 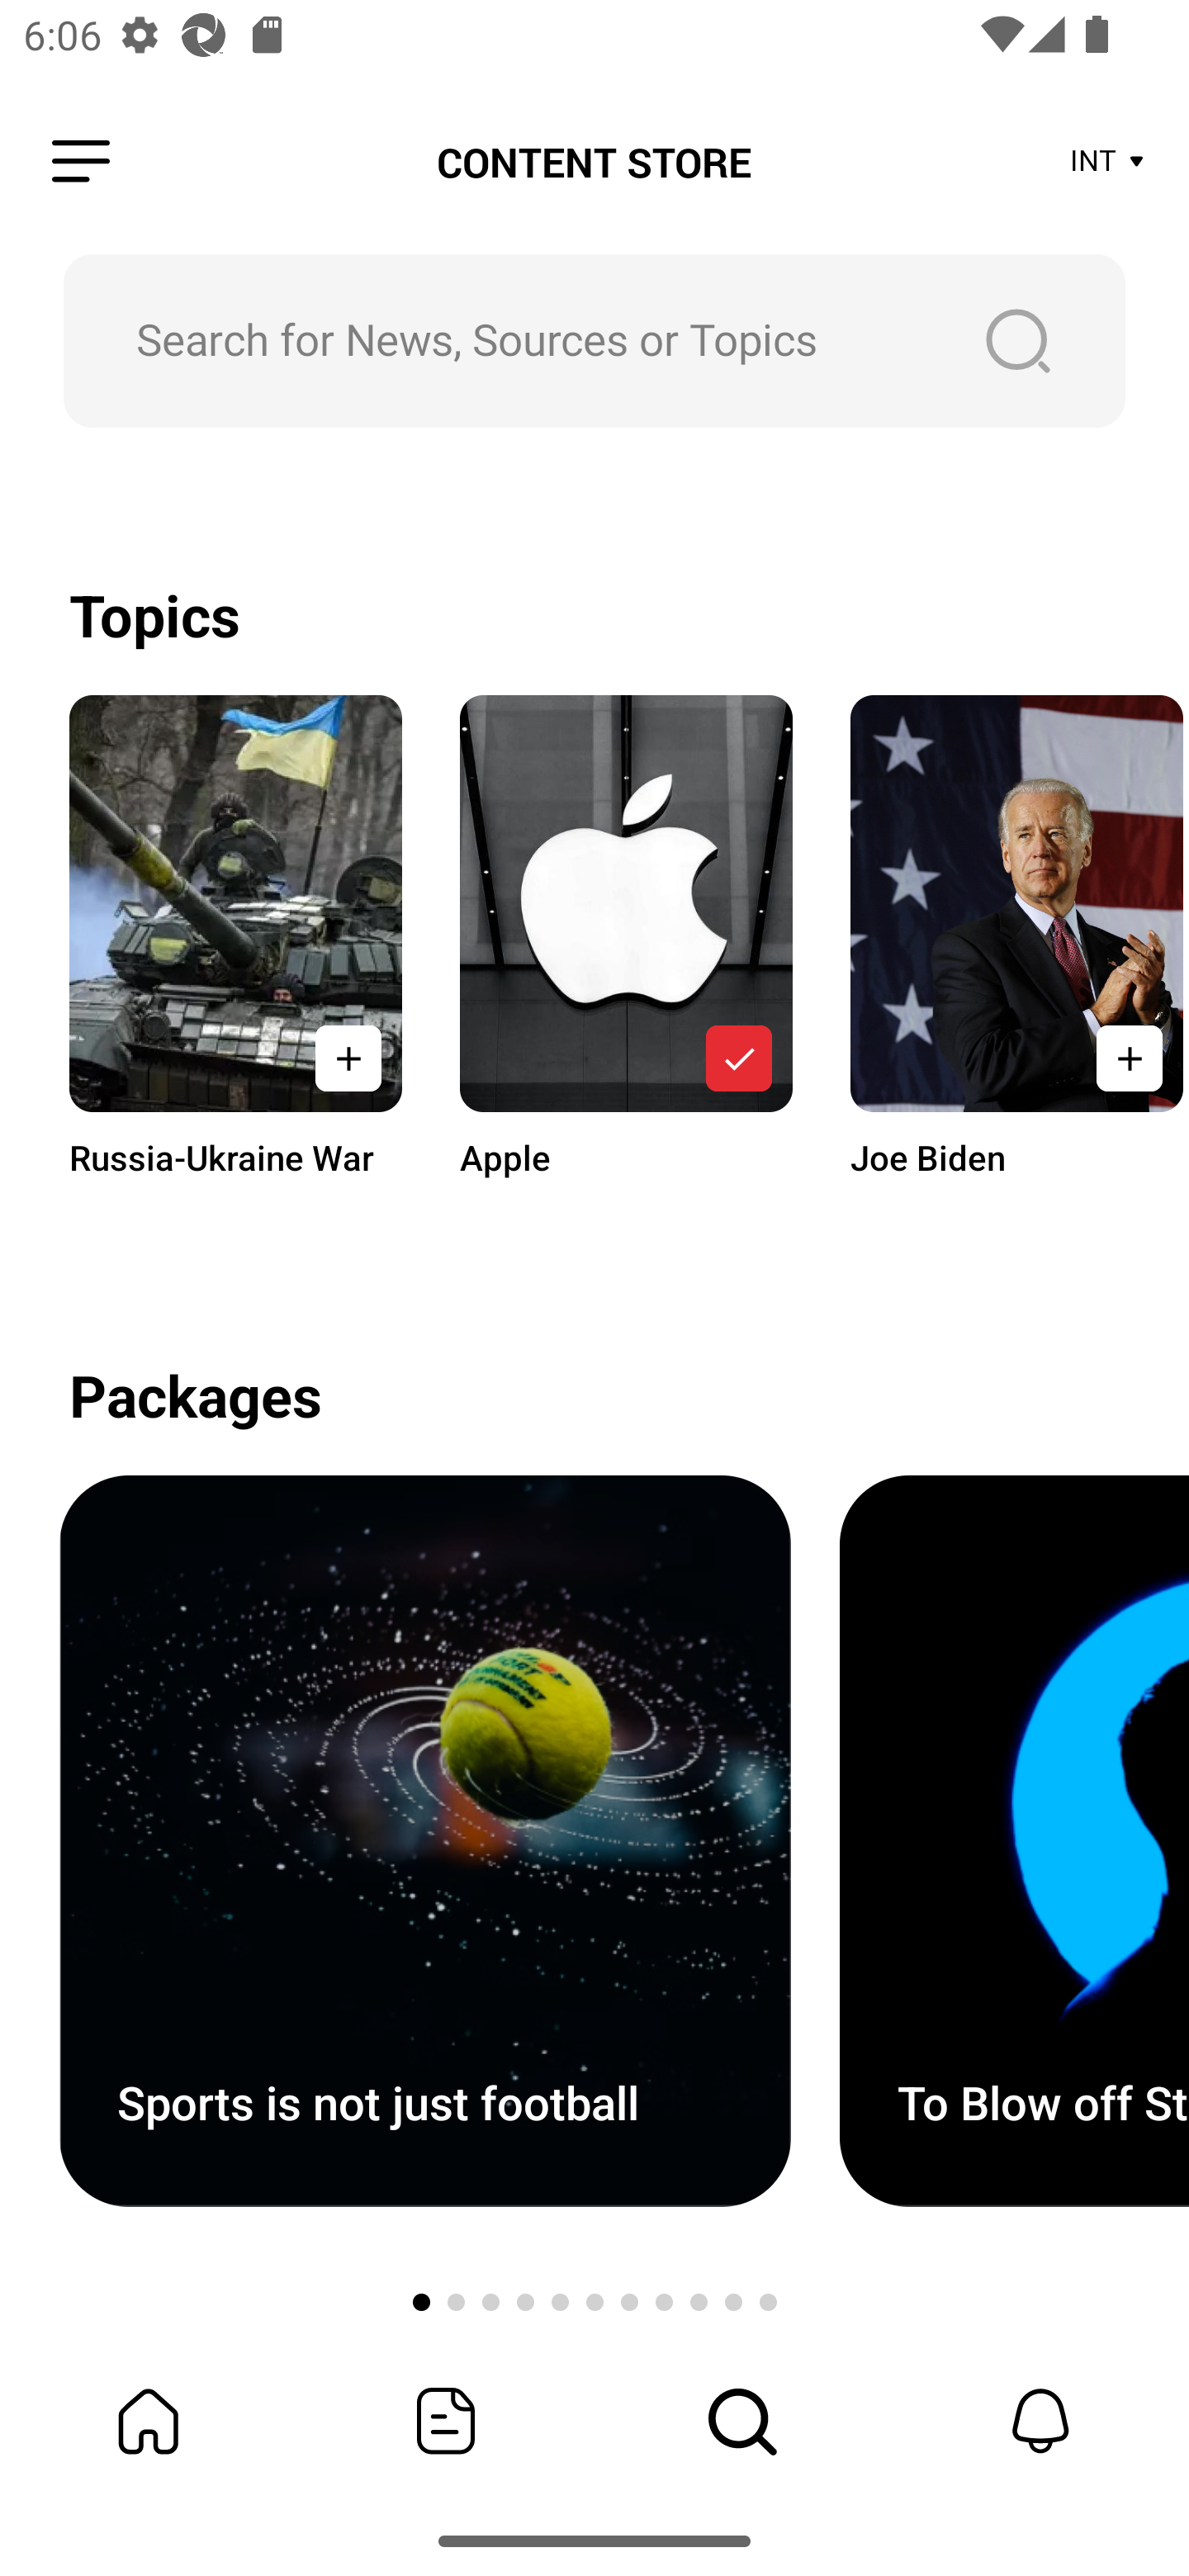 I want to click on Add To My Bundle, so click(x=1125, y=1058).